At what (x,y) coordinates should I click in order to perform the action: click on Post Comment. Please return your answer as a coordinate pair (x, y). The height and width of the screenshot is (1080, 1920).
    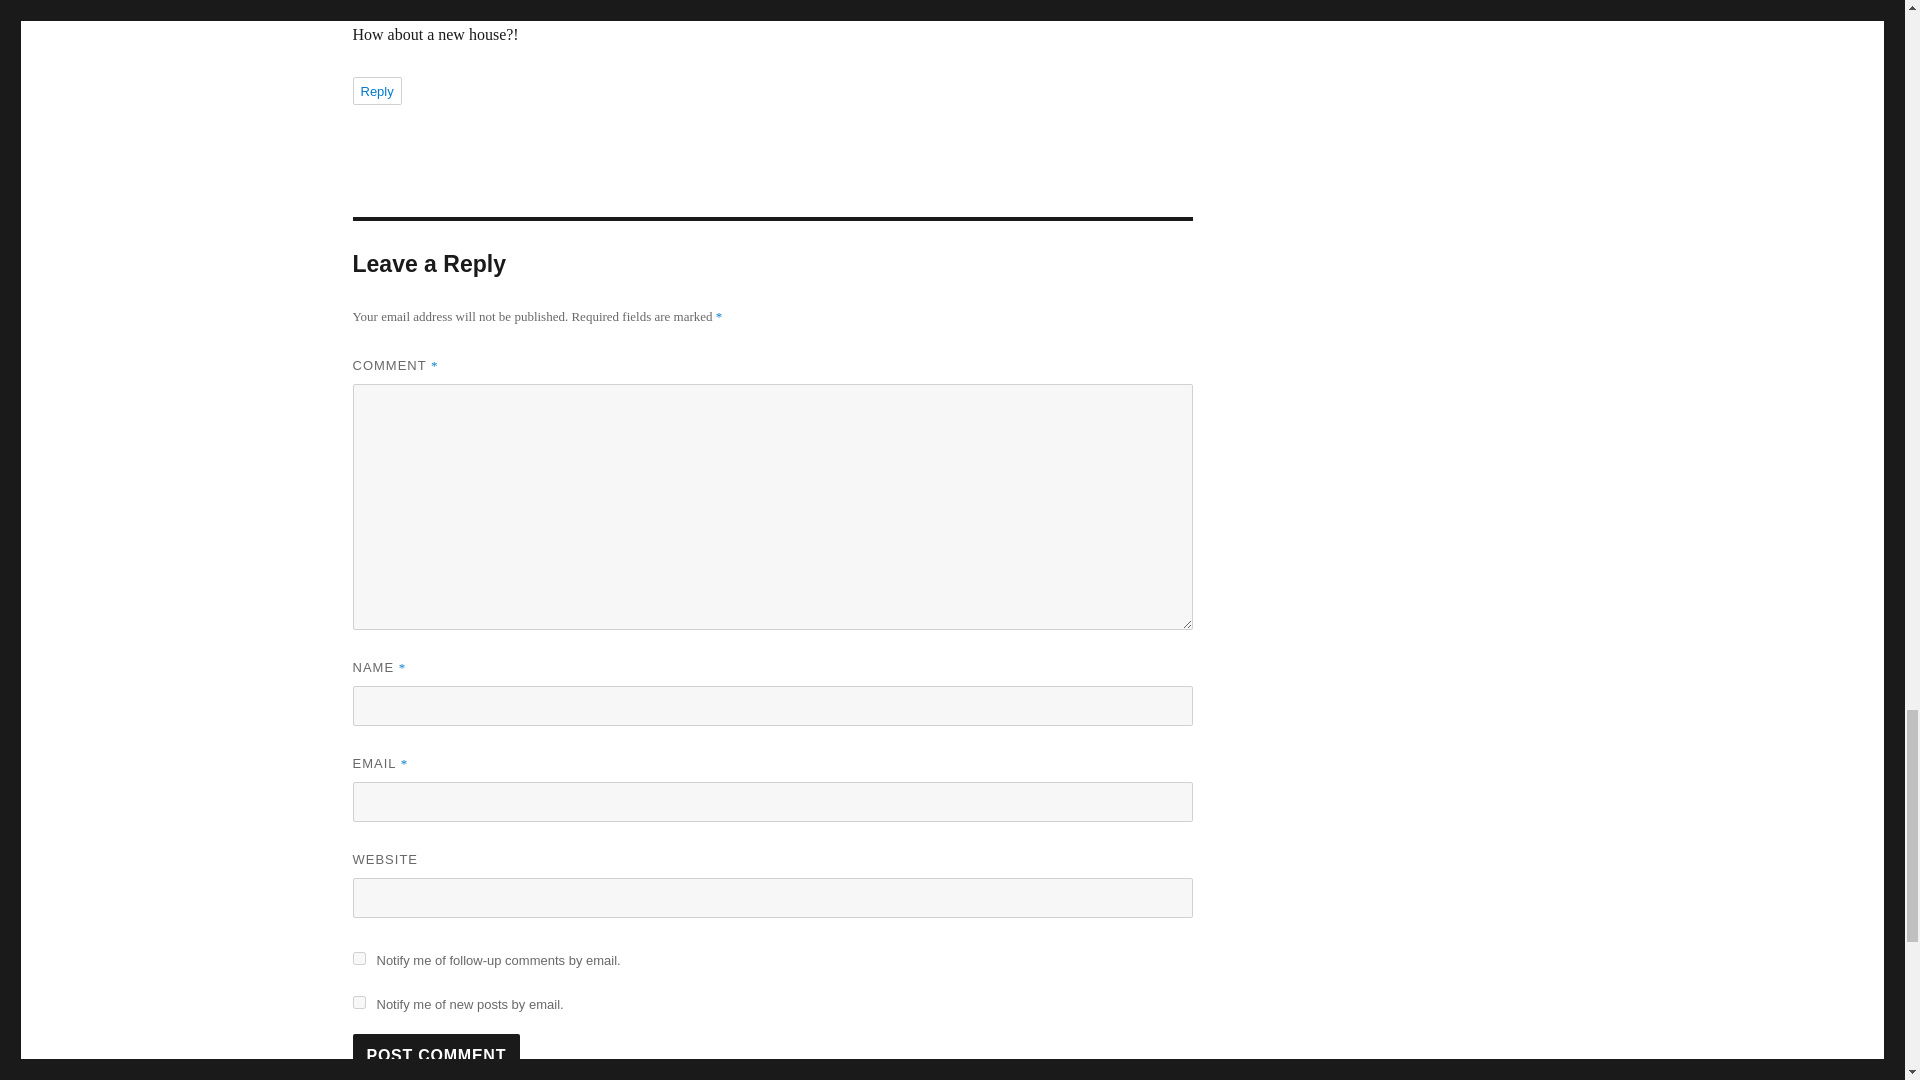
    Looking at the image, I should click on (436, 1054).